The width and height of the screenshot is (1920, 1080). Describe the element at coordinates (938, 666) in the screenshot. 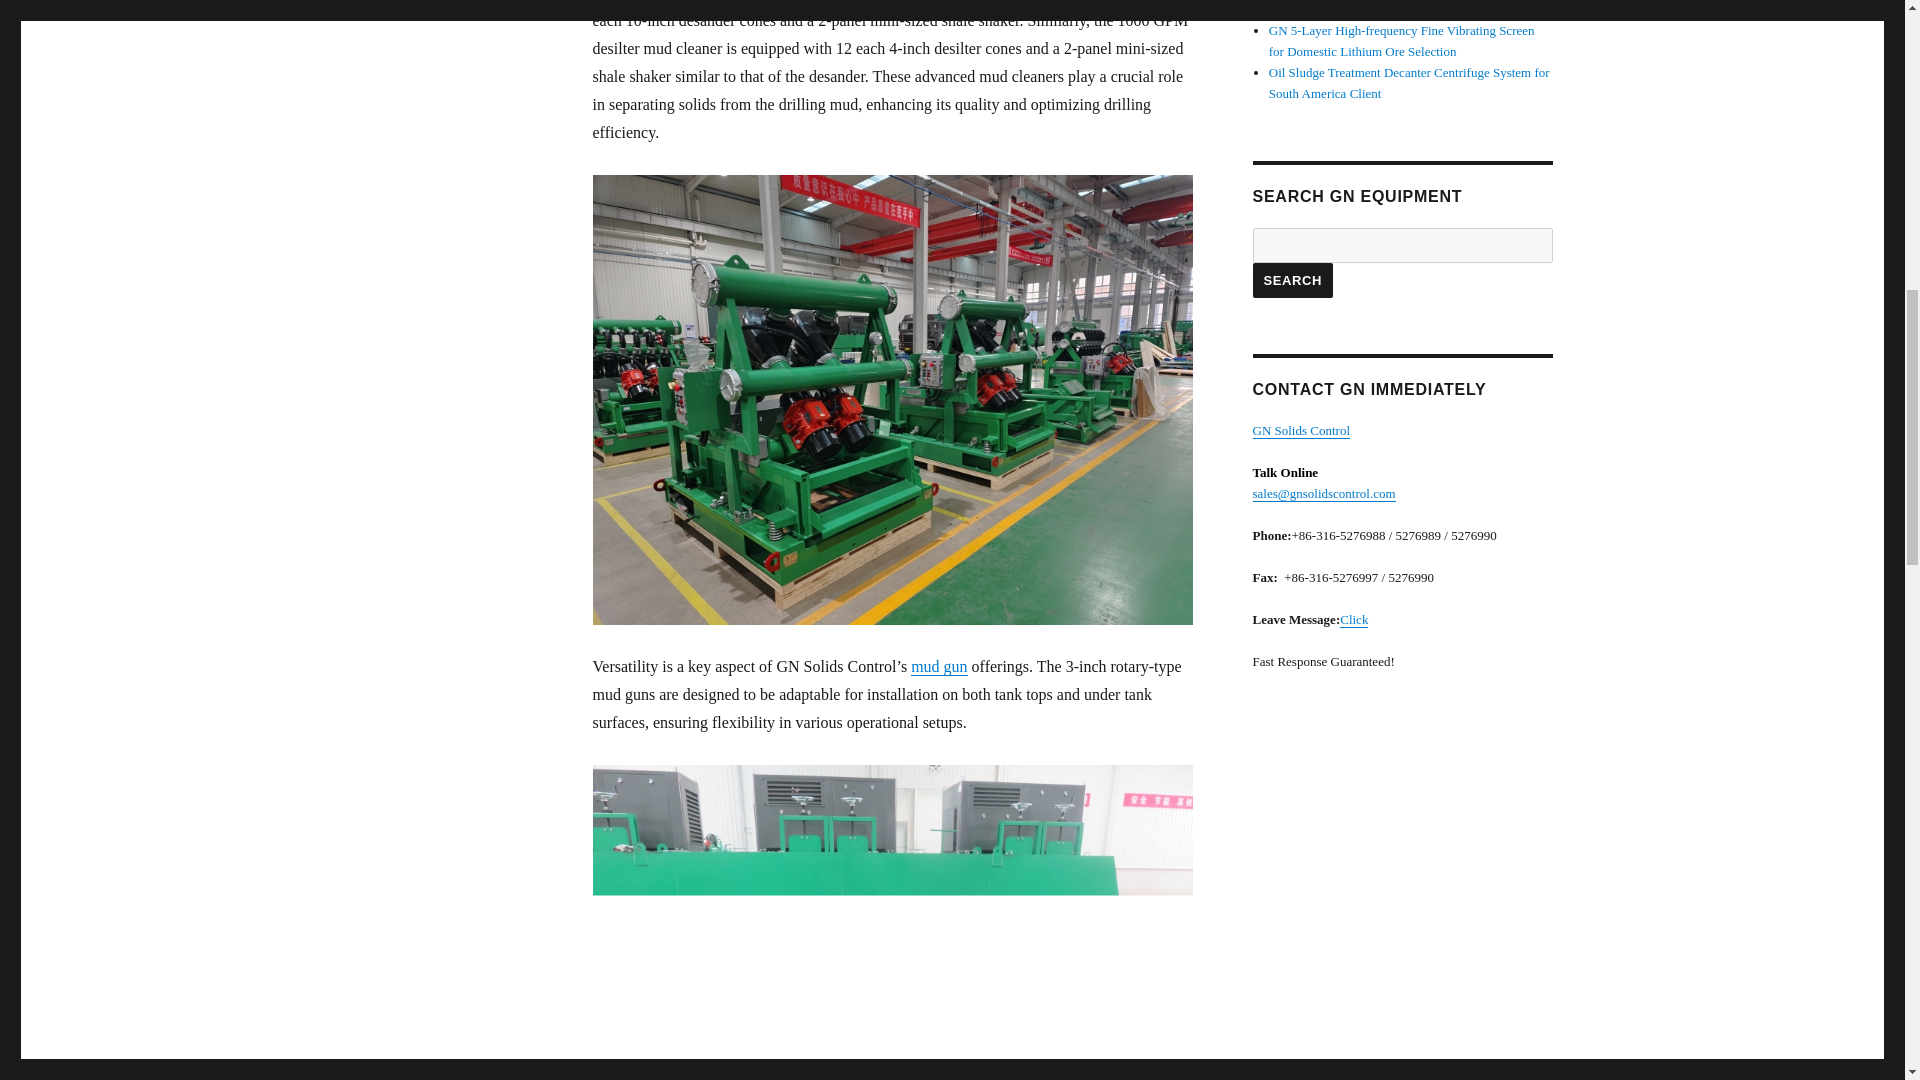

I see `mud gun` at that location.